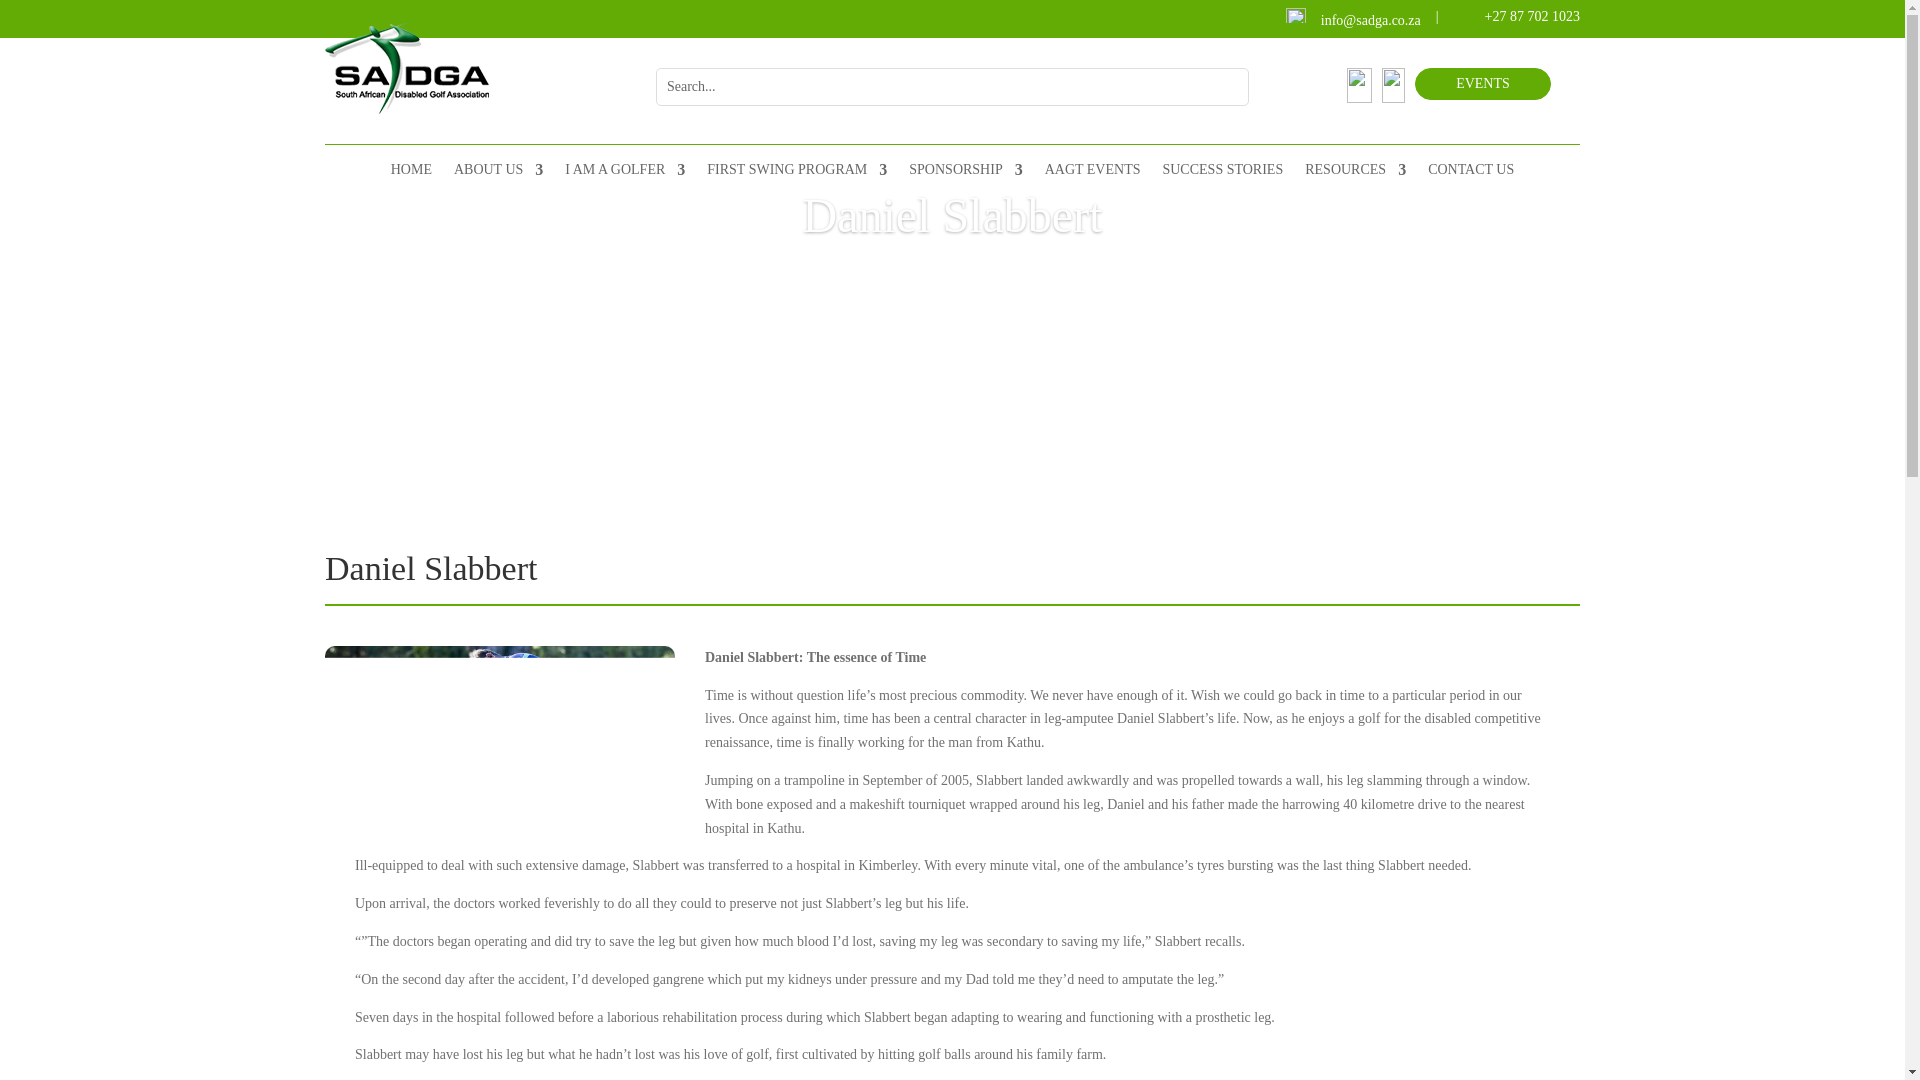 Image resolution: width=1920 pixels, height=1080 pixels. What do you see at coordinates (1355, 178) in the screenshot?
I see `RESOURCES` at bounding box center [1355, 178].